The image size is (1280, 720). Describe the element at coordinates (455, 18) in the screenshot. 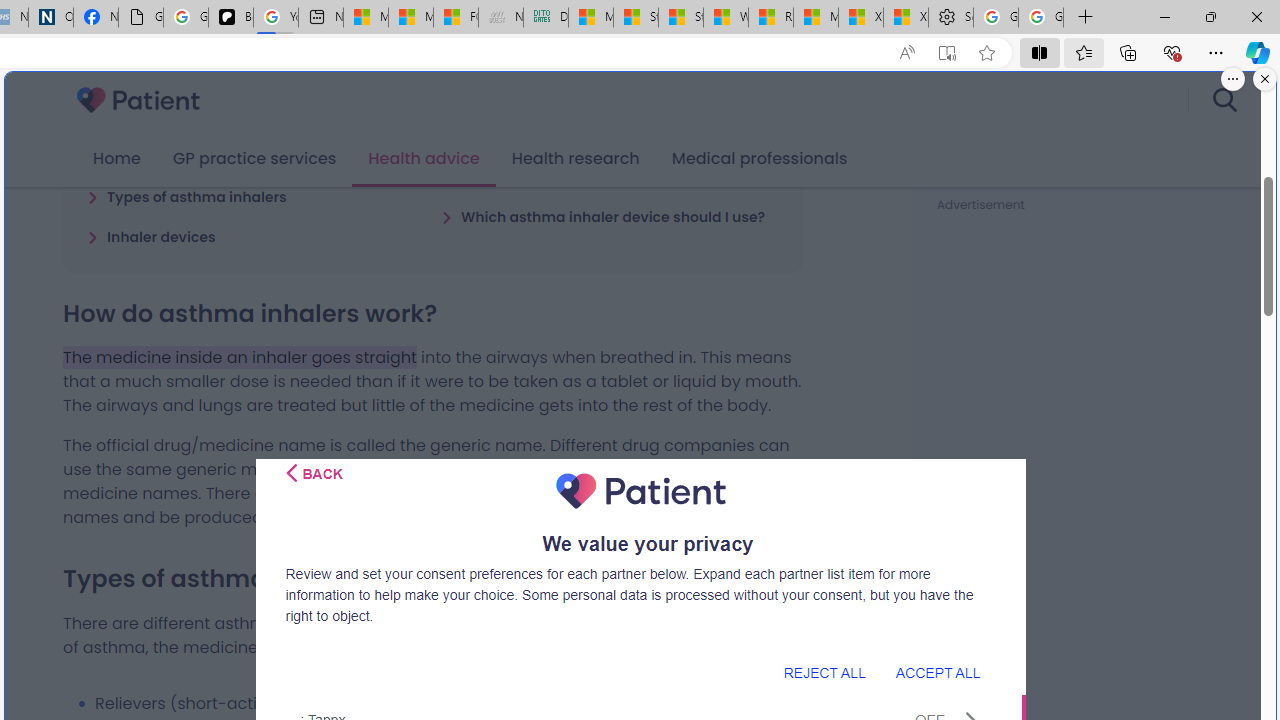

I see `FOX News - MSN` at that location.